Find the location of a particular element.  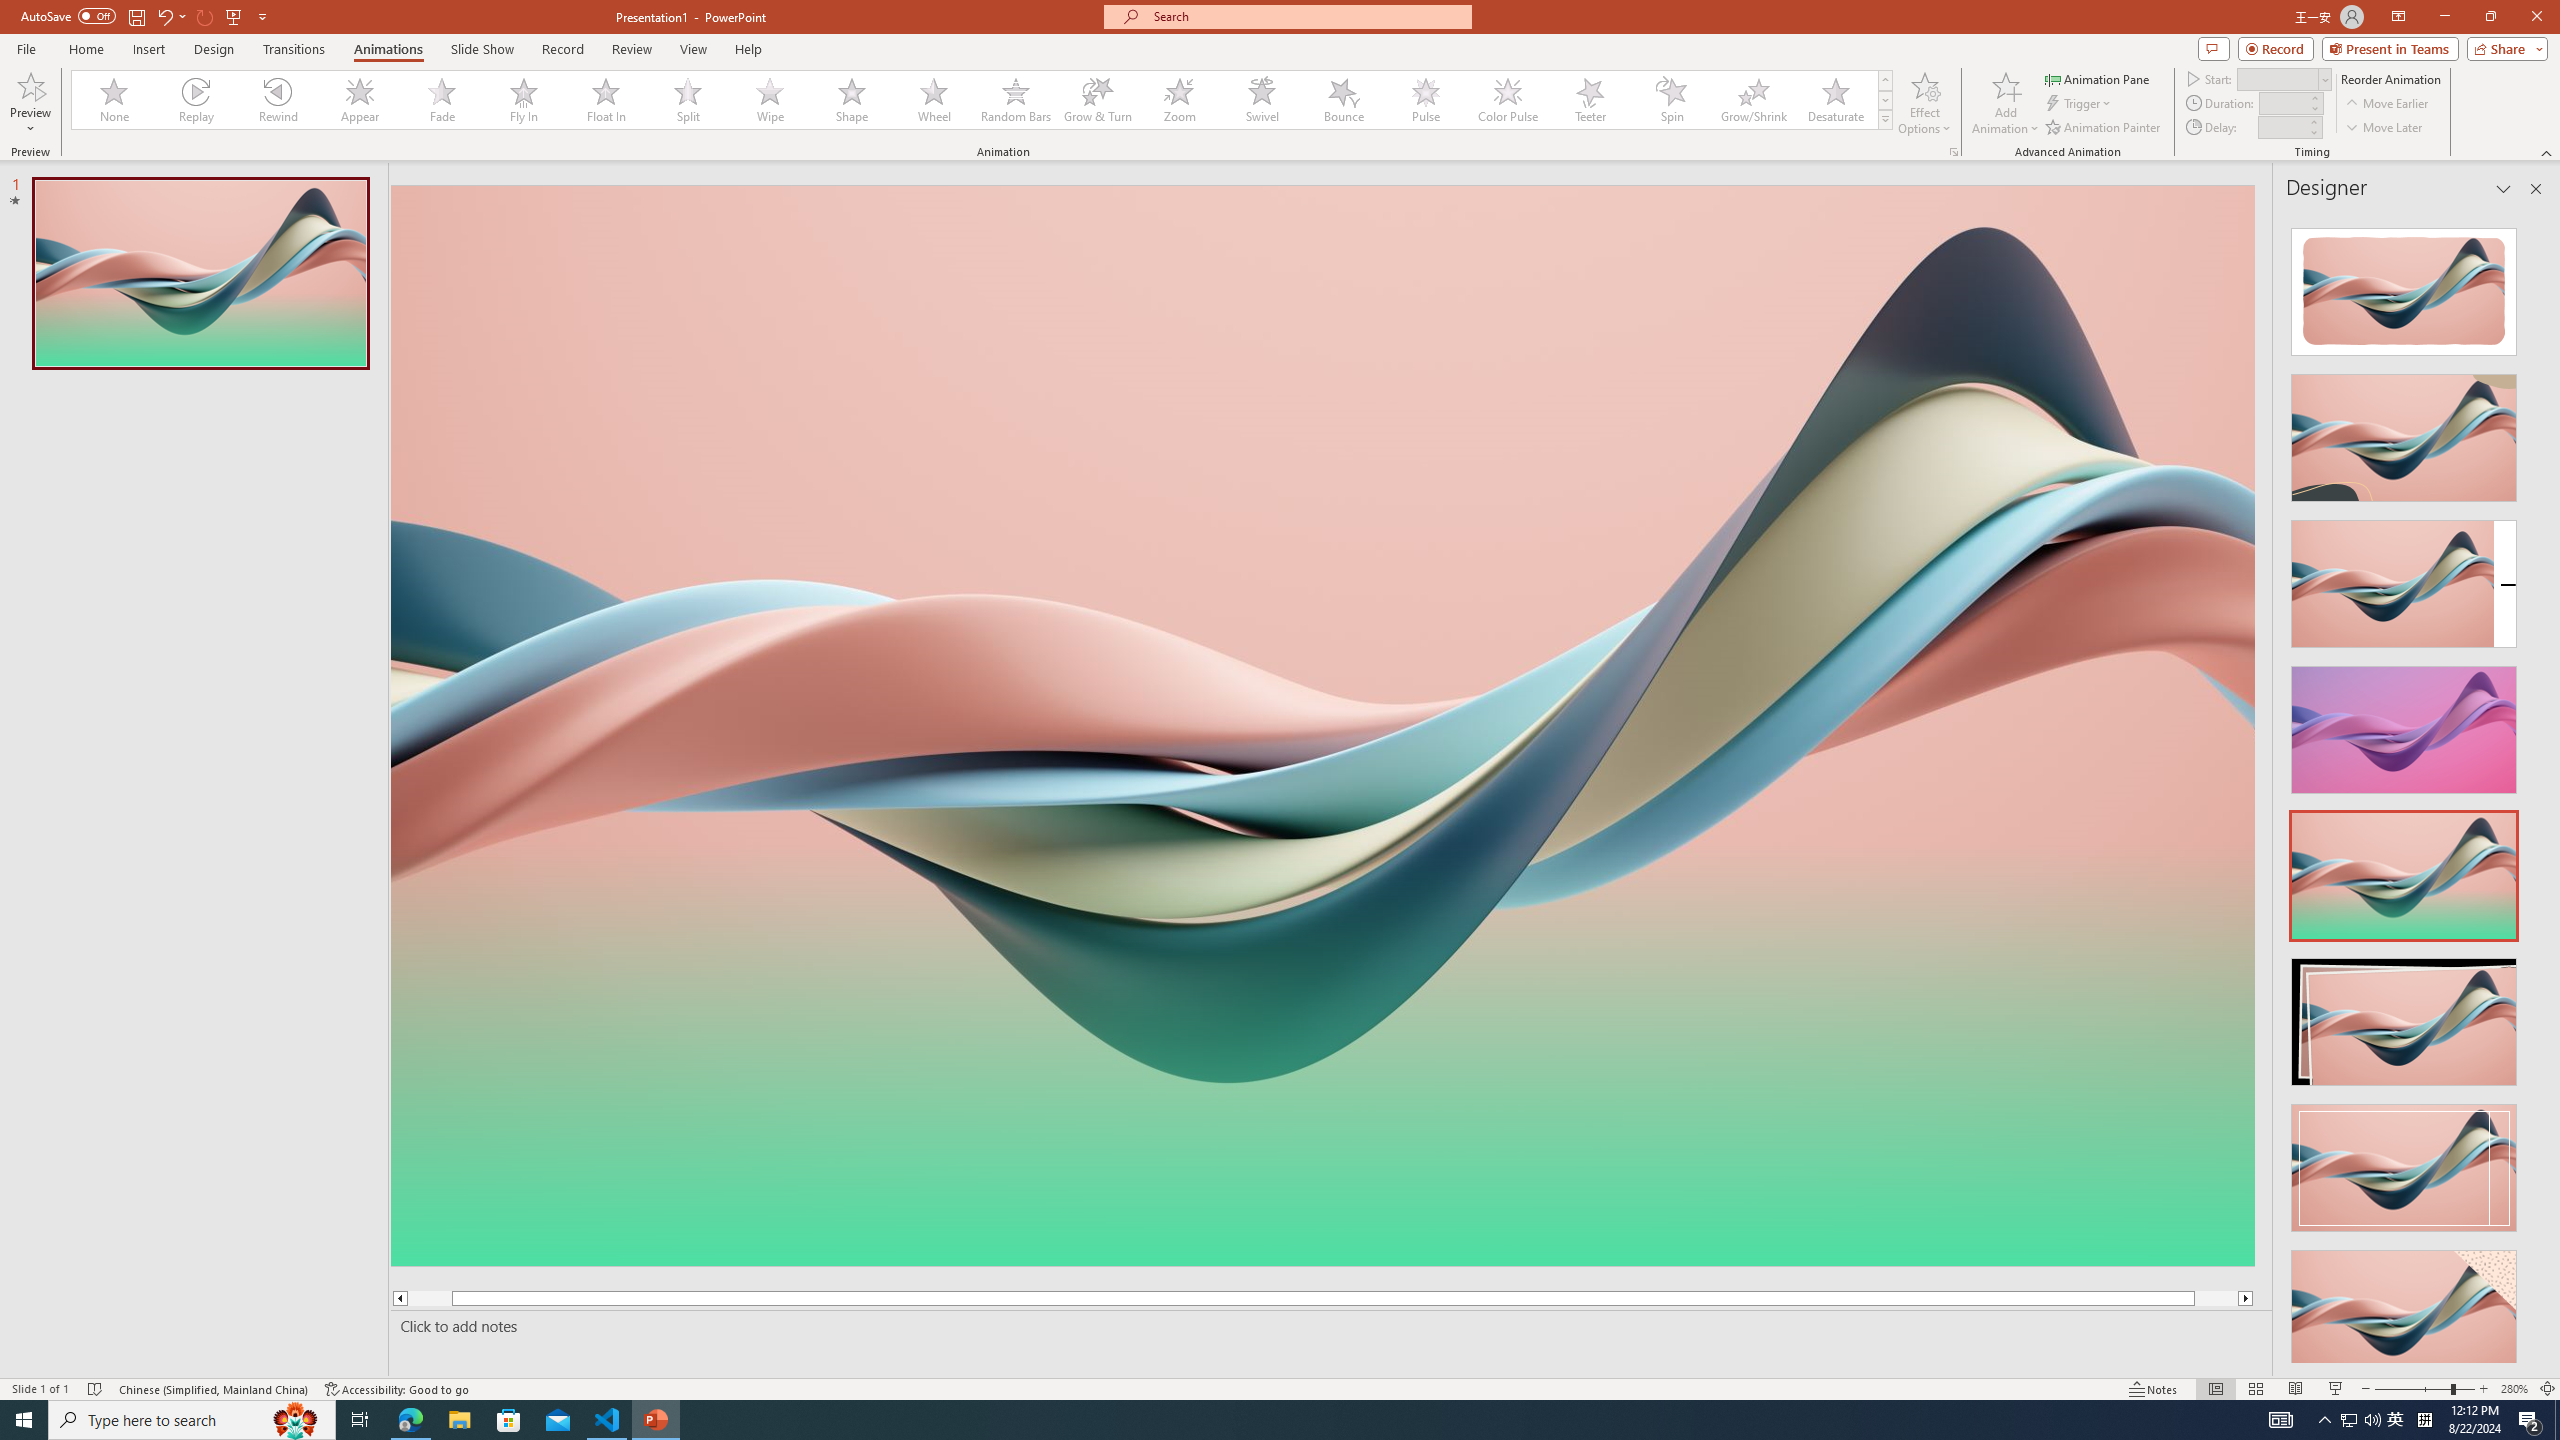

Grow/Shrink is located at coordinates (1753, 100).